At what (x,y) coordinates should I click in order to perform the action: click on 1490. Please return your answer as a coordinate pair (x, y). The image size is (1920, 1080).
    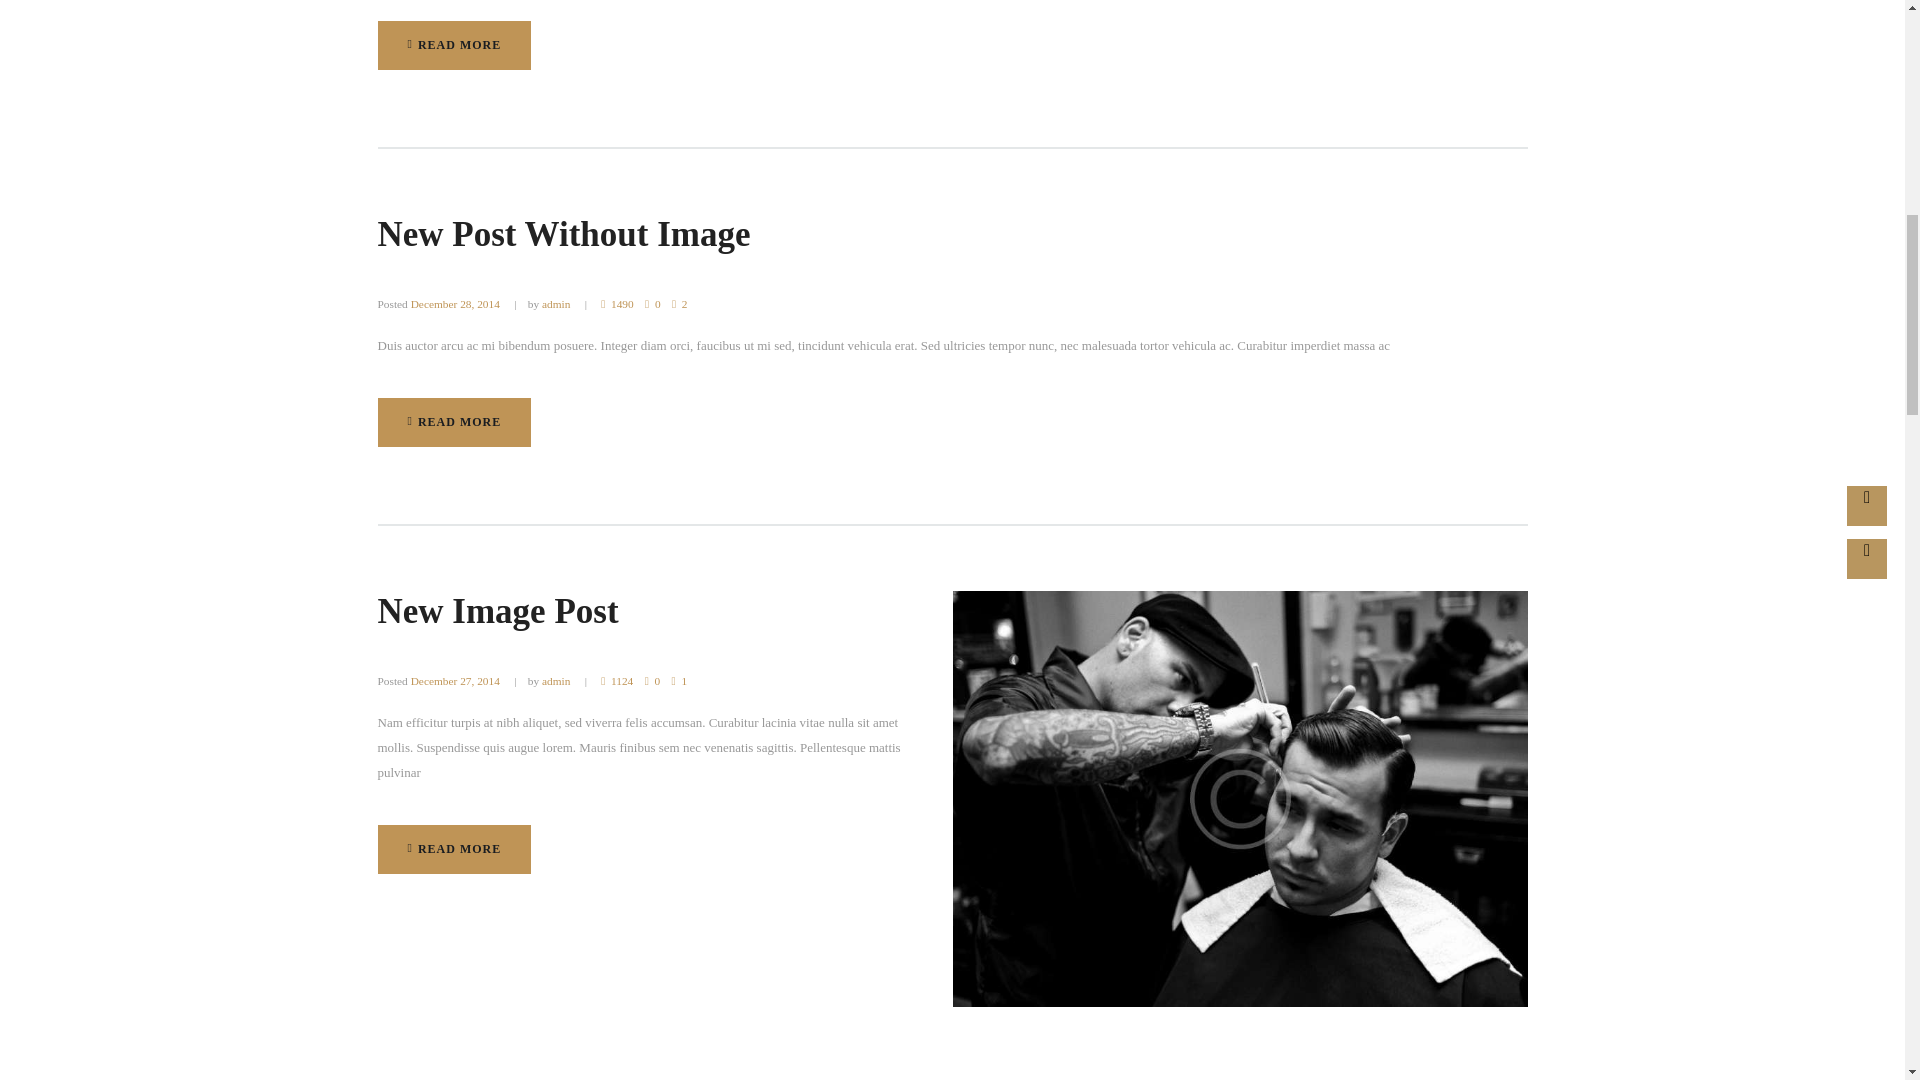
    Looking at the image, I should click on (652, 681).